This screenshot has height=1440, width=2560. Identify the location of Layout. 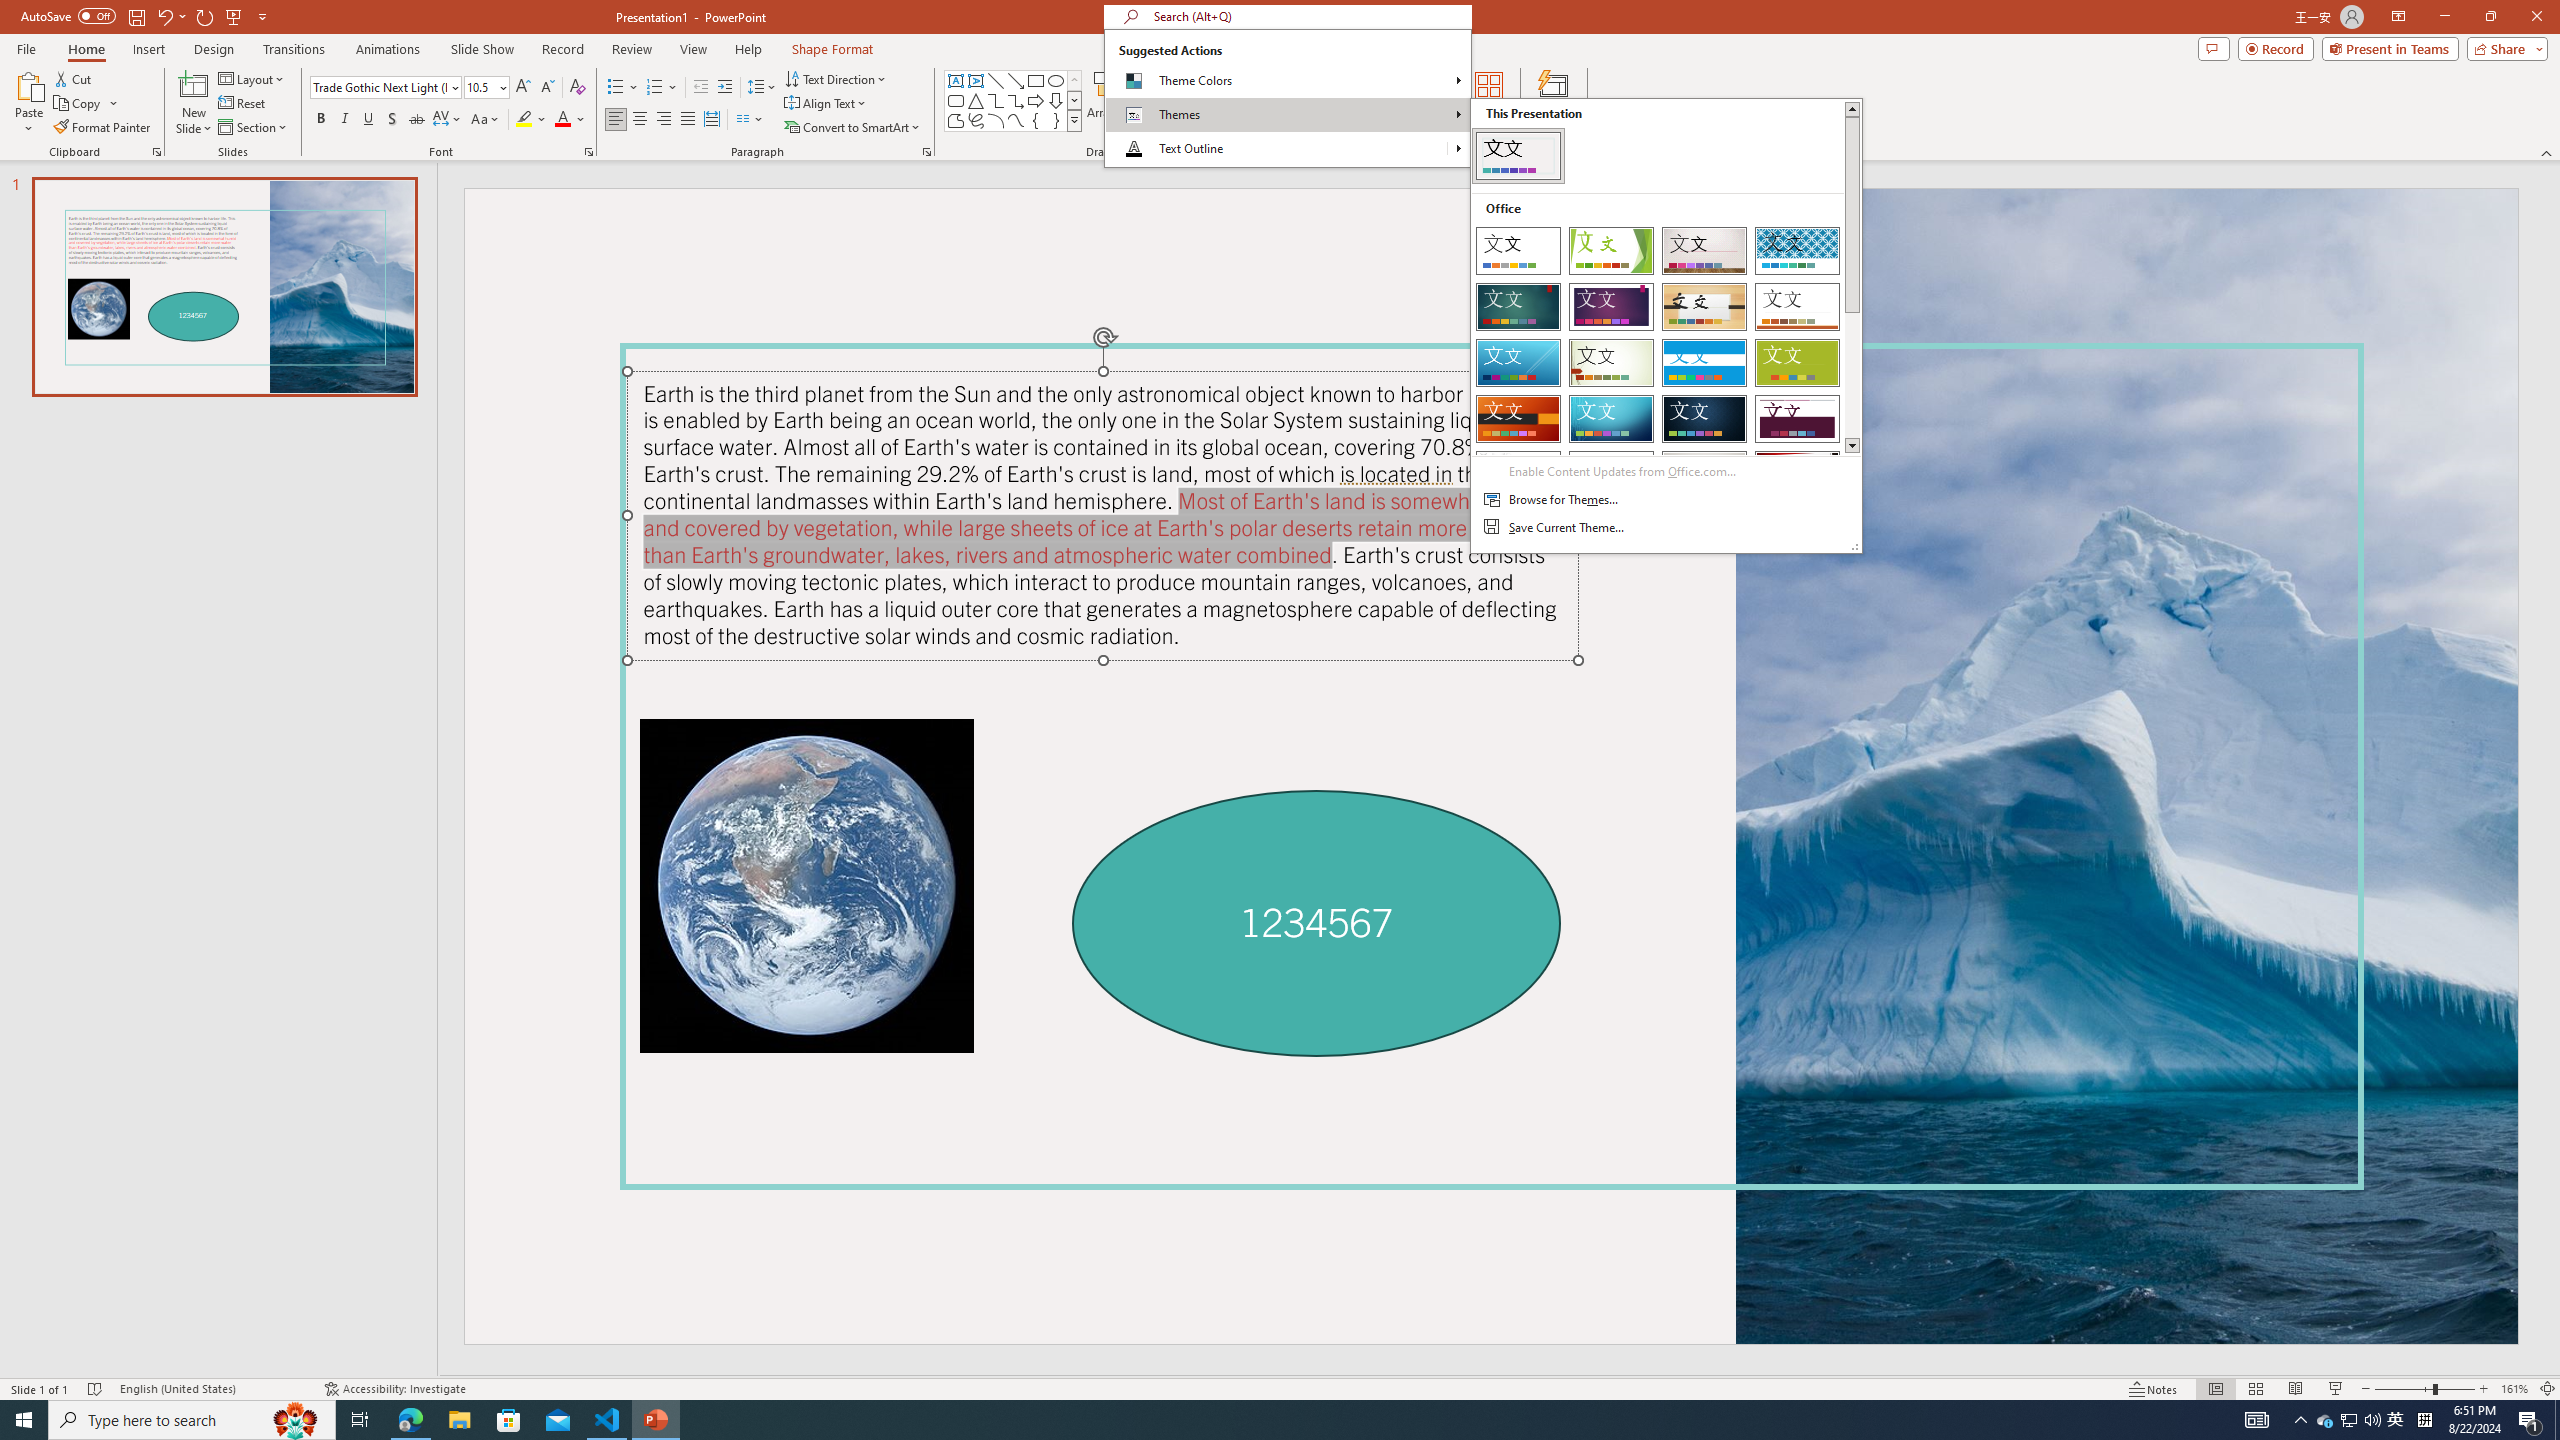
(253, 78).